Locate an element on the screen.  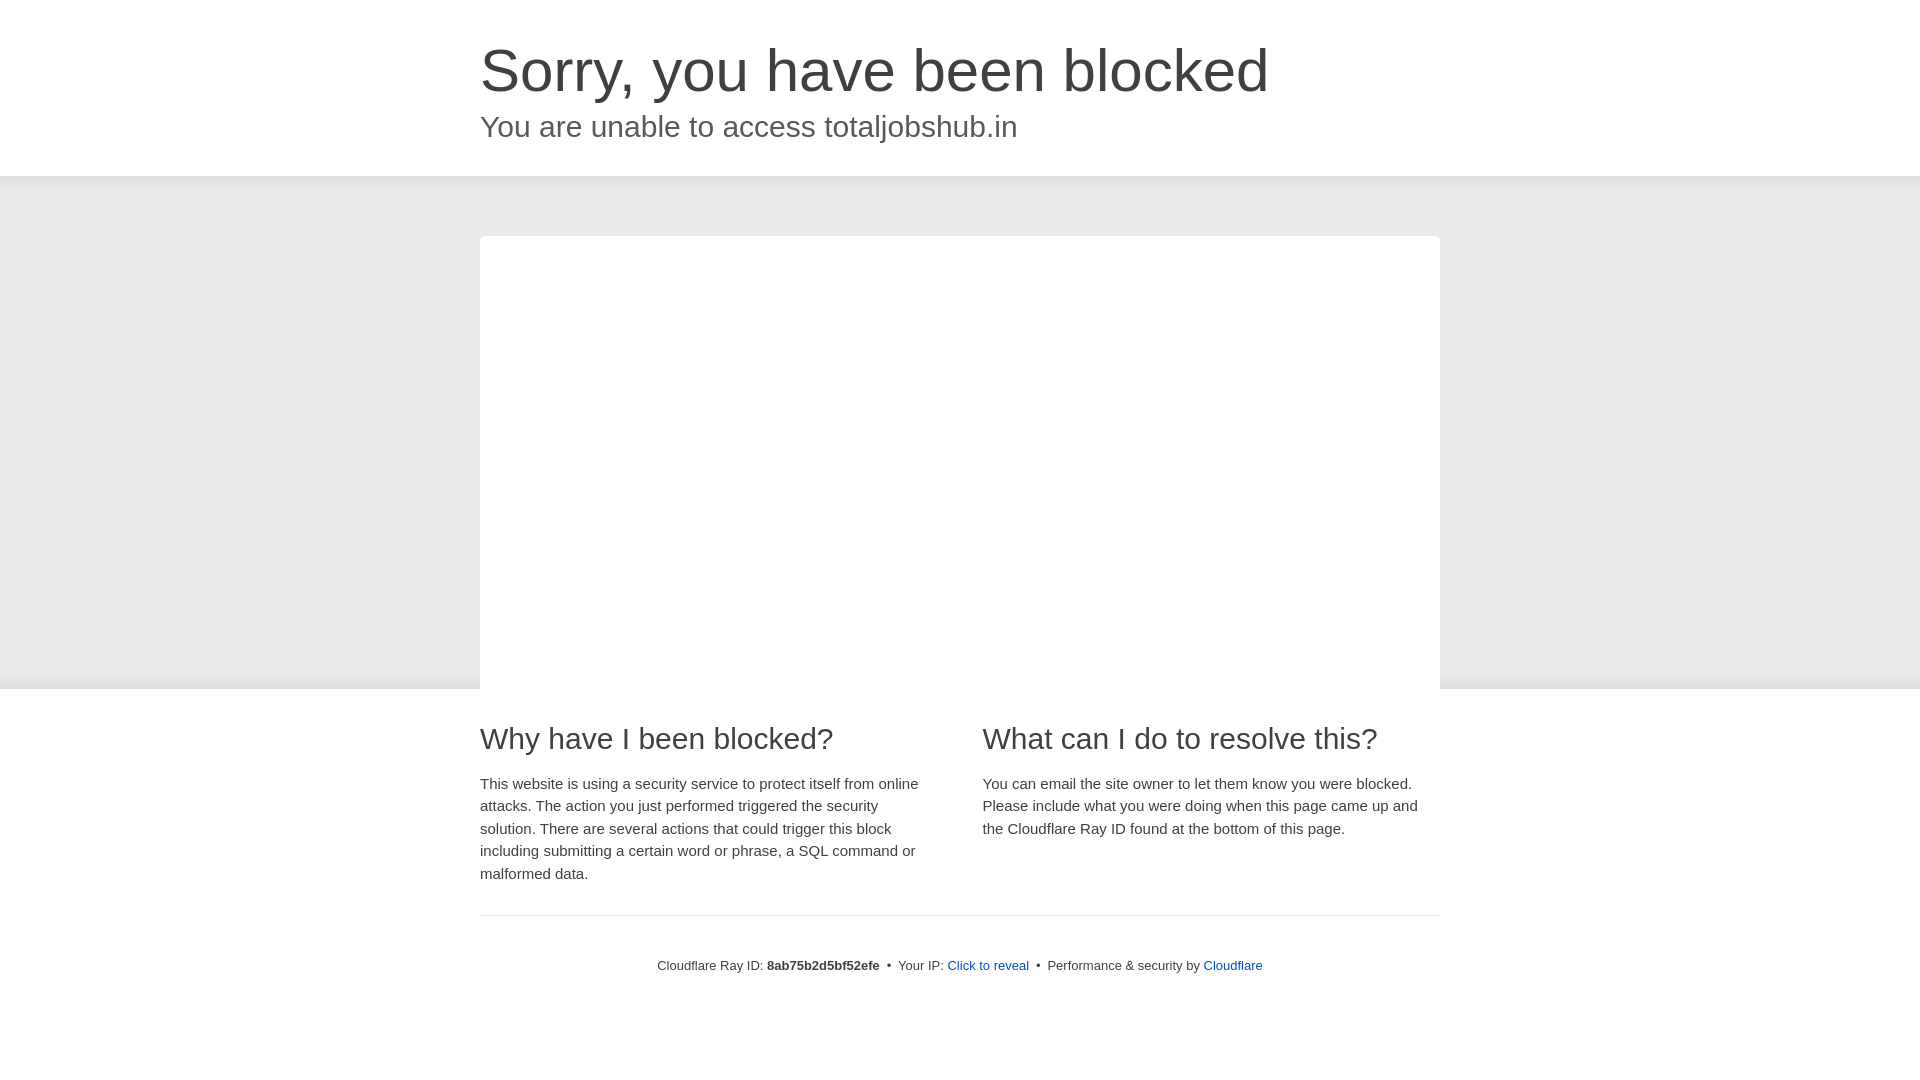
Cloudflare is located at coordinates (1233, 965).